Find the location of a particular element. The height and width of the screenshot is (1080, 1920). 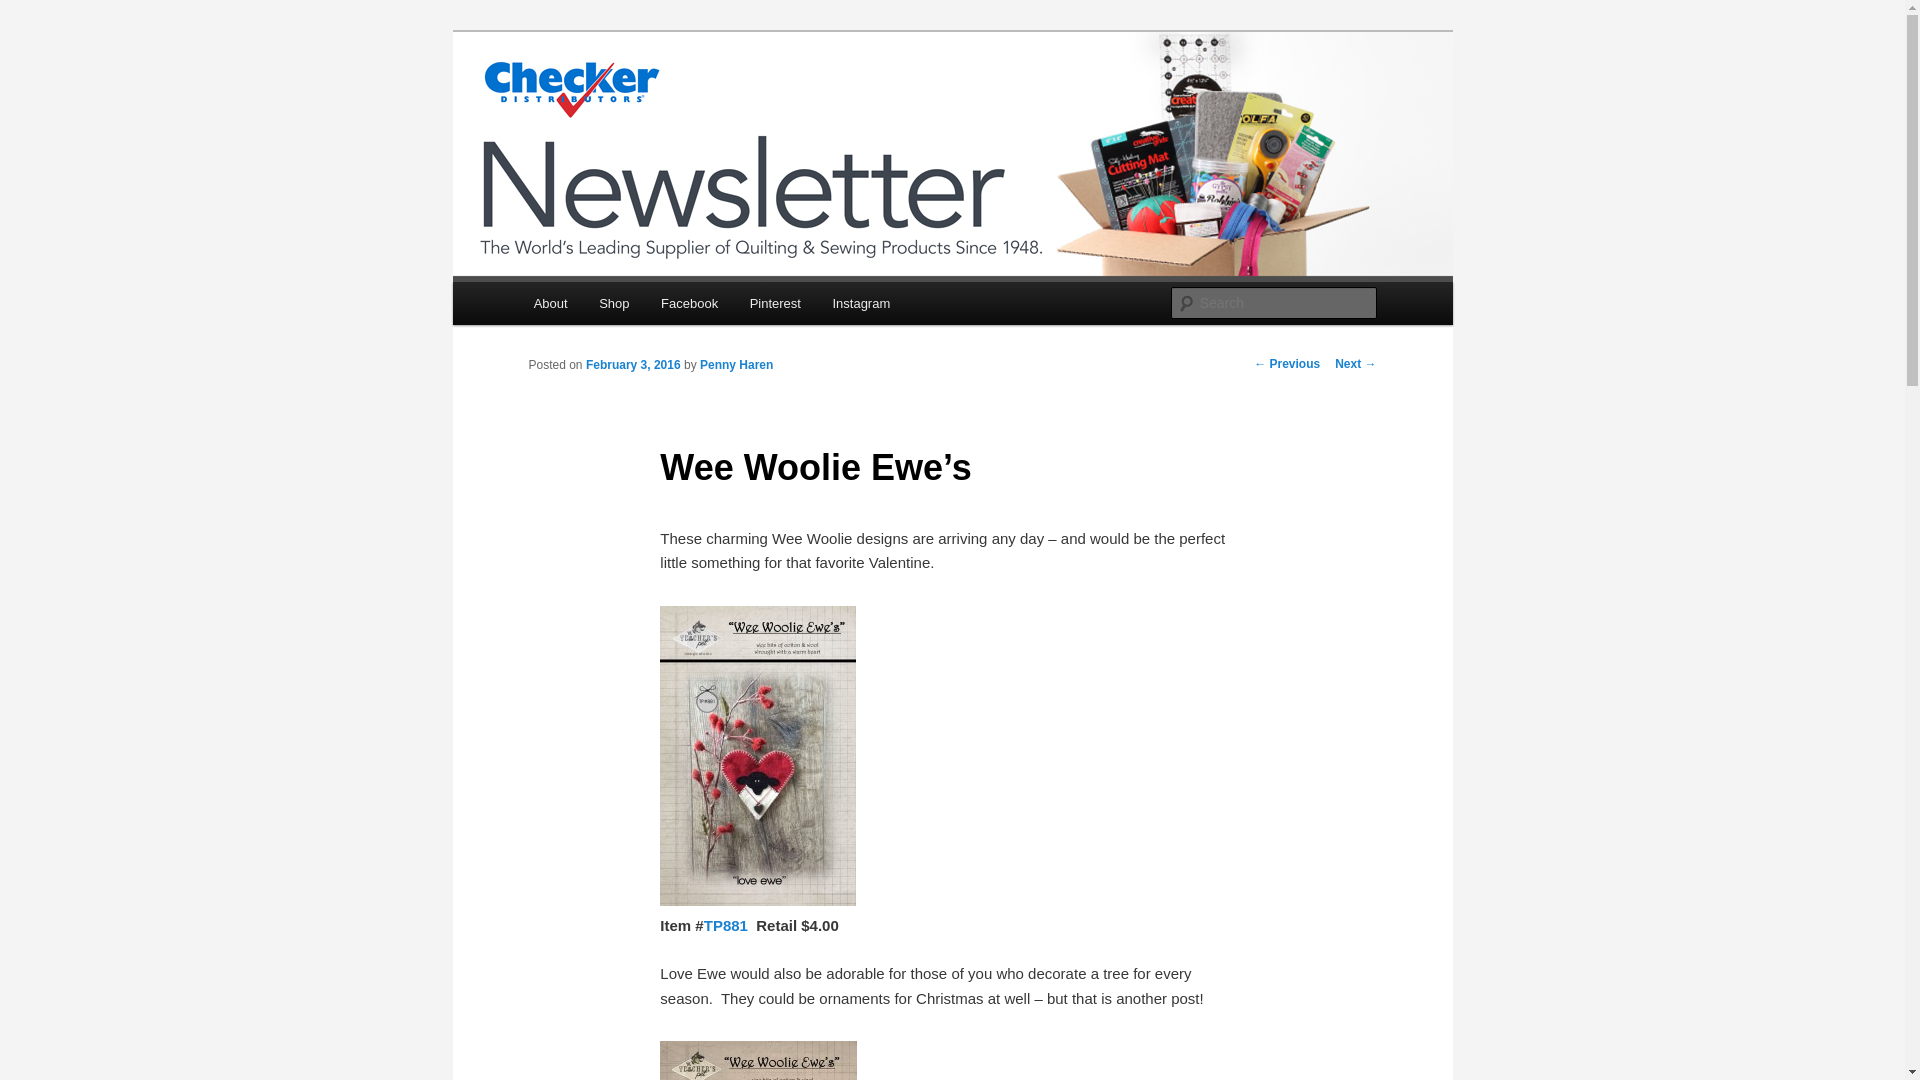

Instagram is located at coordinates (862, 303).